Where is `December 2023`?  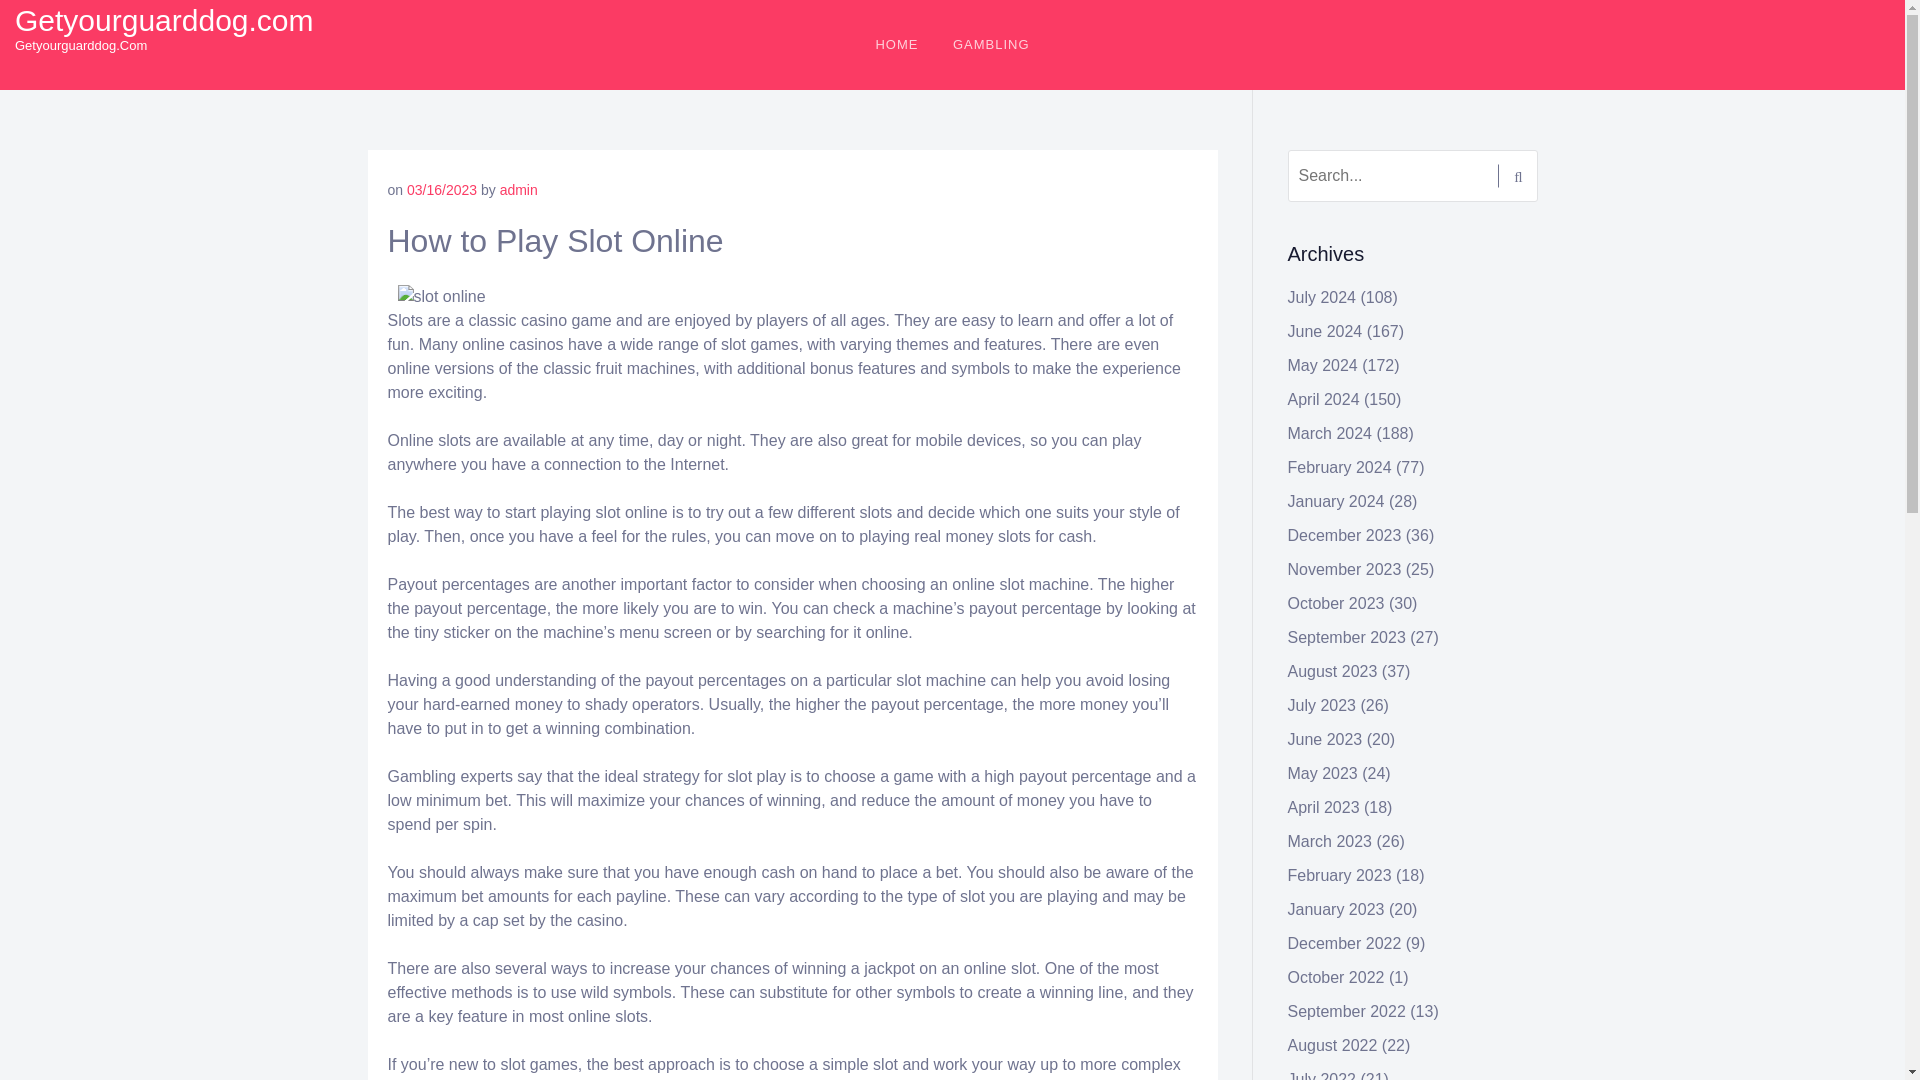 December 2023 is located at coordinates (1344, 536).